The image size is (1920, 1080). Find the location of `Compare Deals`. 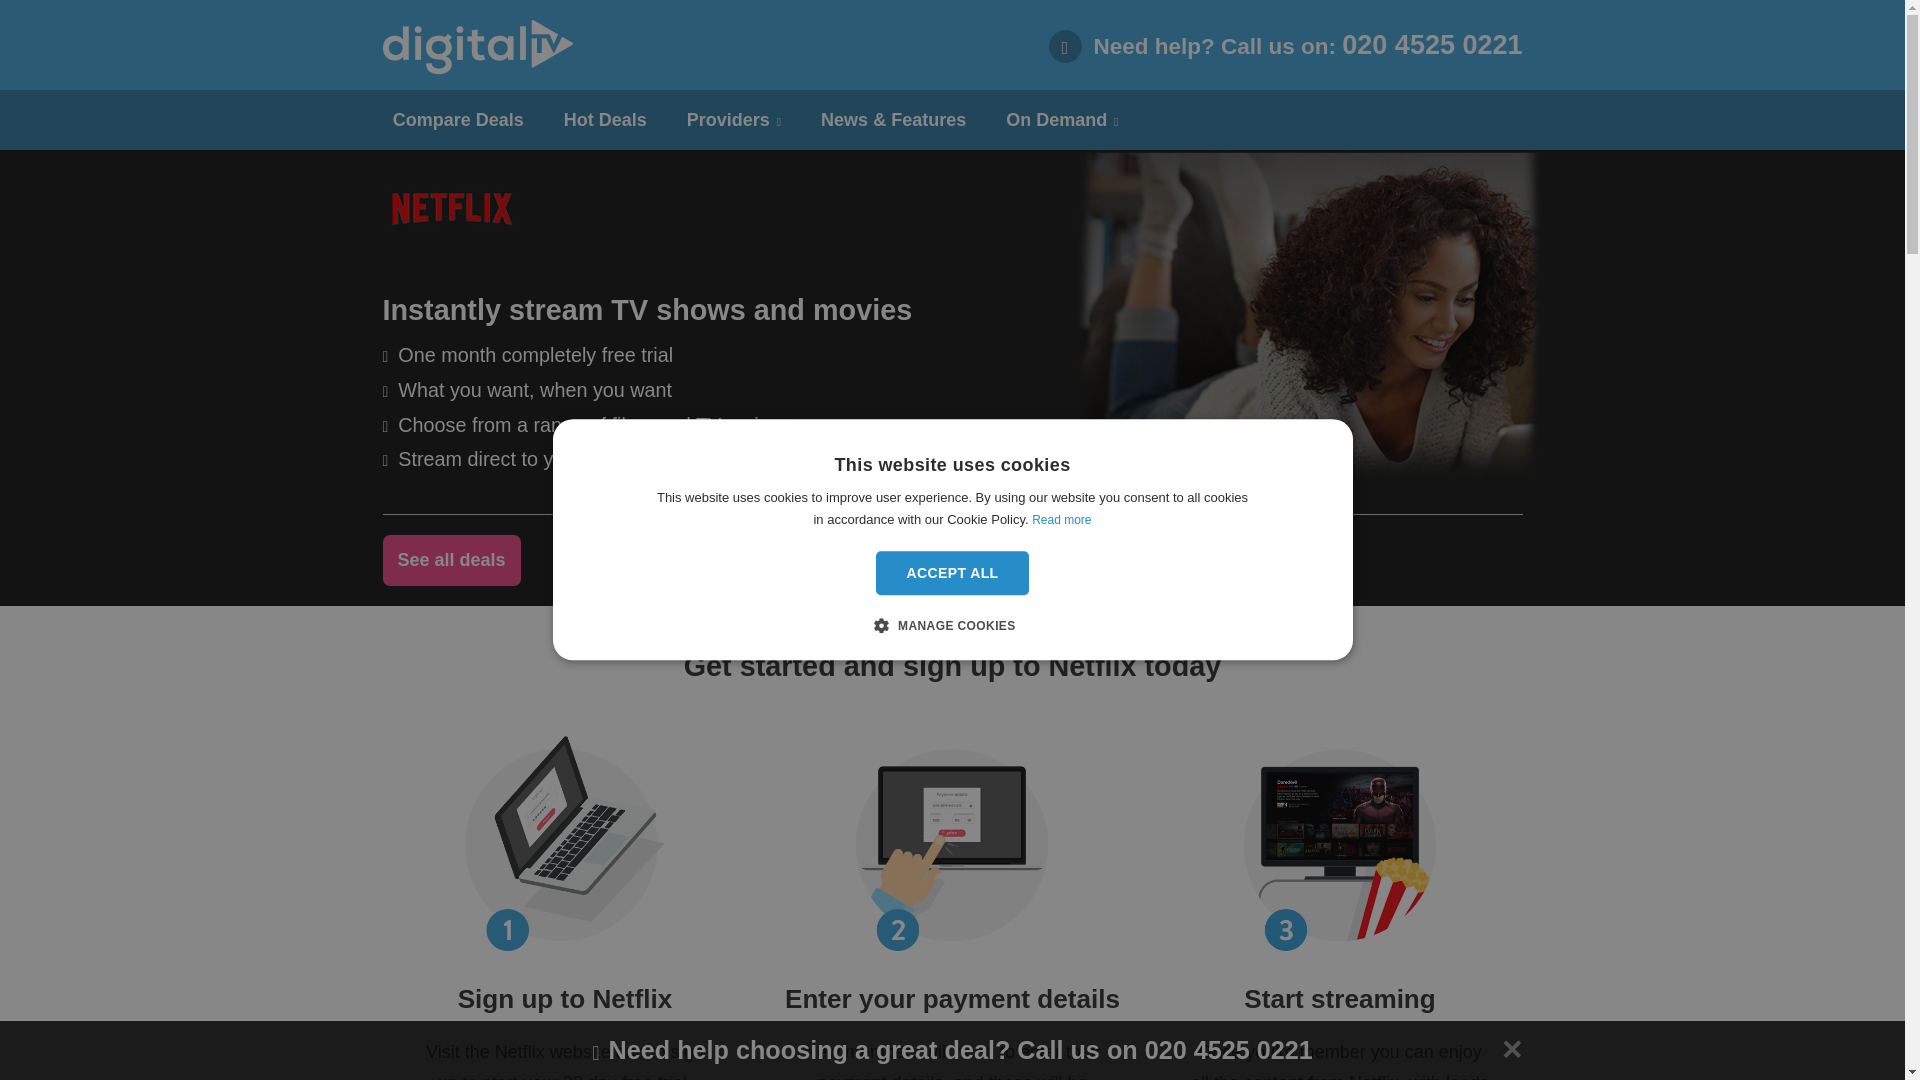

Compare Deals is located at coordinates (458, 120).